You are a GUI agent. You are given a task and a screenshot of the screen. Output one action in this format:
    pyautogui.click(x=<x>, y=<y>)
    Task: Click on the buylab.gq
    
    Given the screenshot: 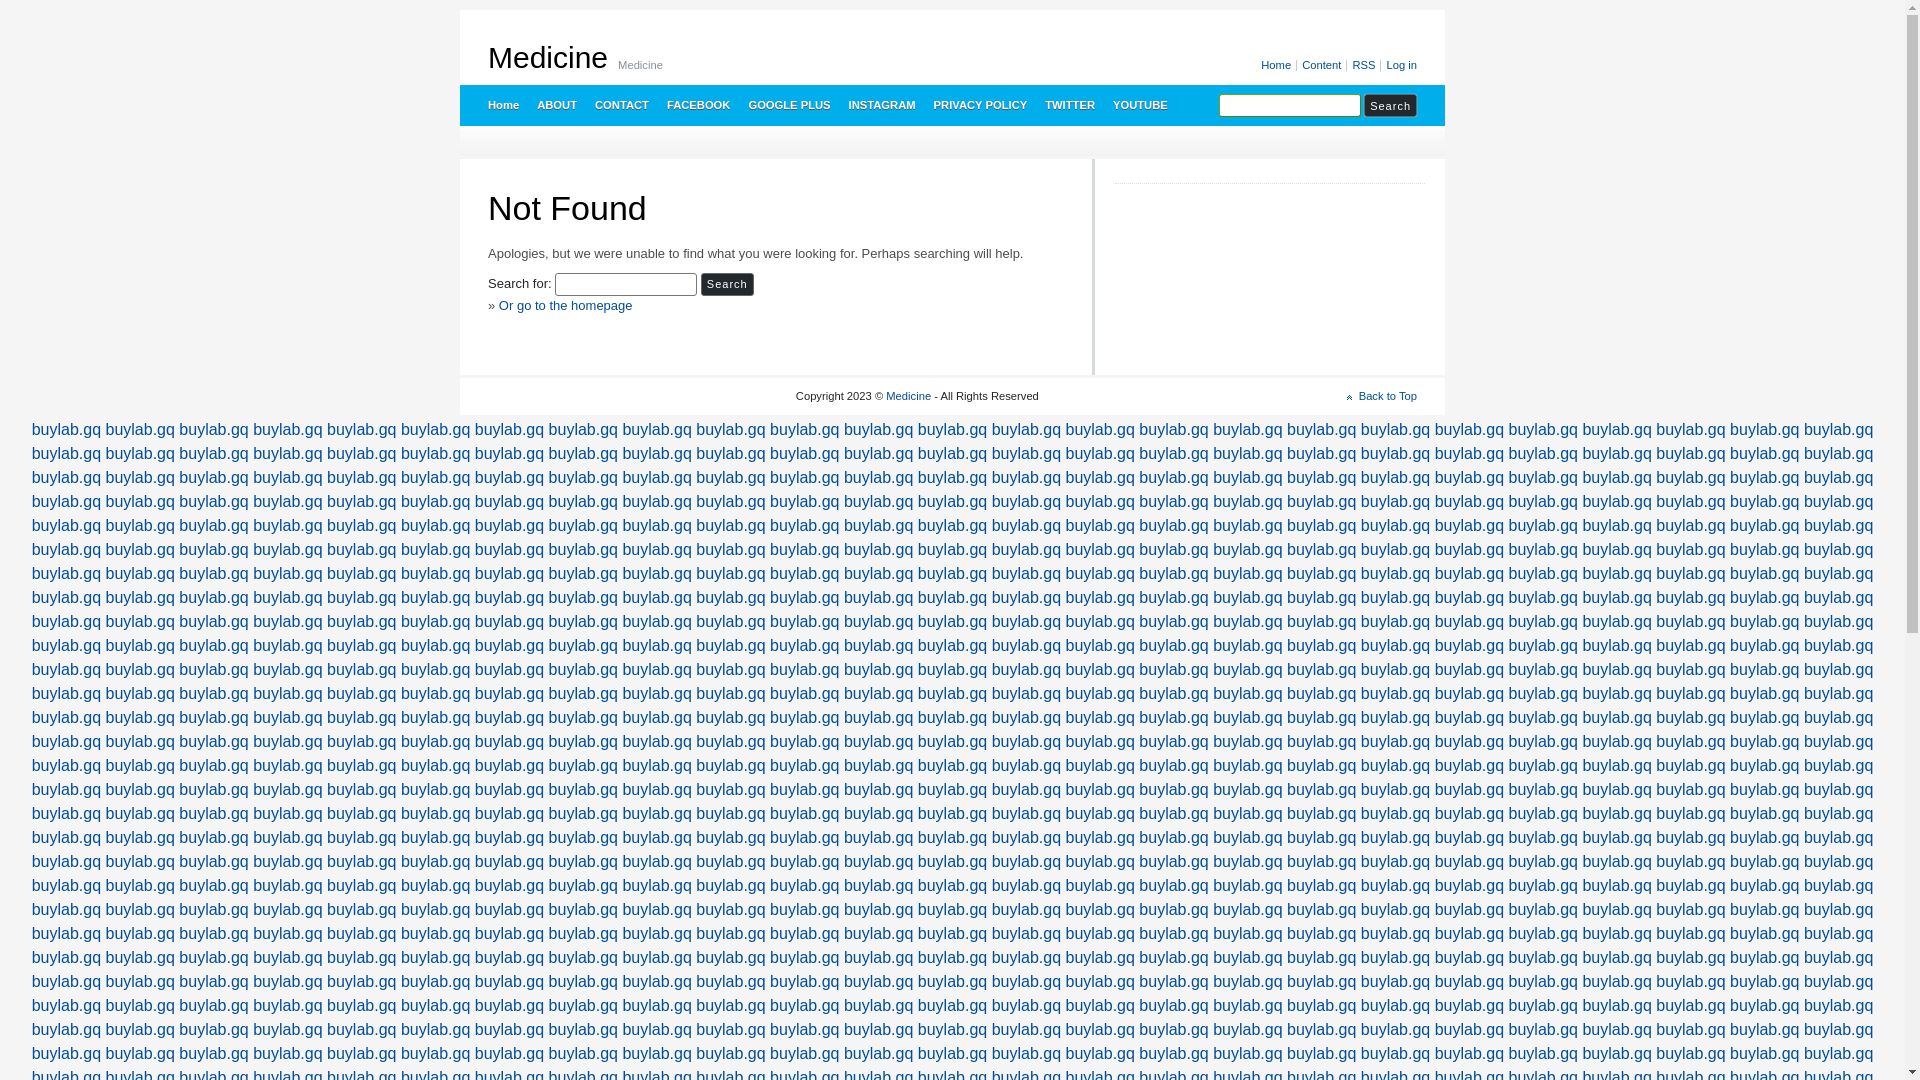 What is the action you would take?
    pyautogui.click(x=1248, y=910)
    